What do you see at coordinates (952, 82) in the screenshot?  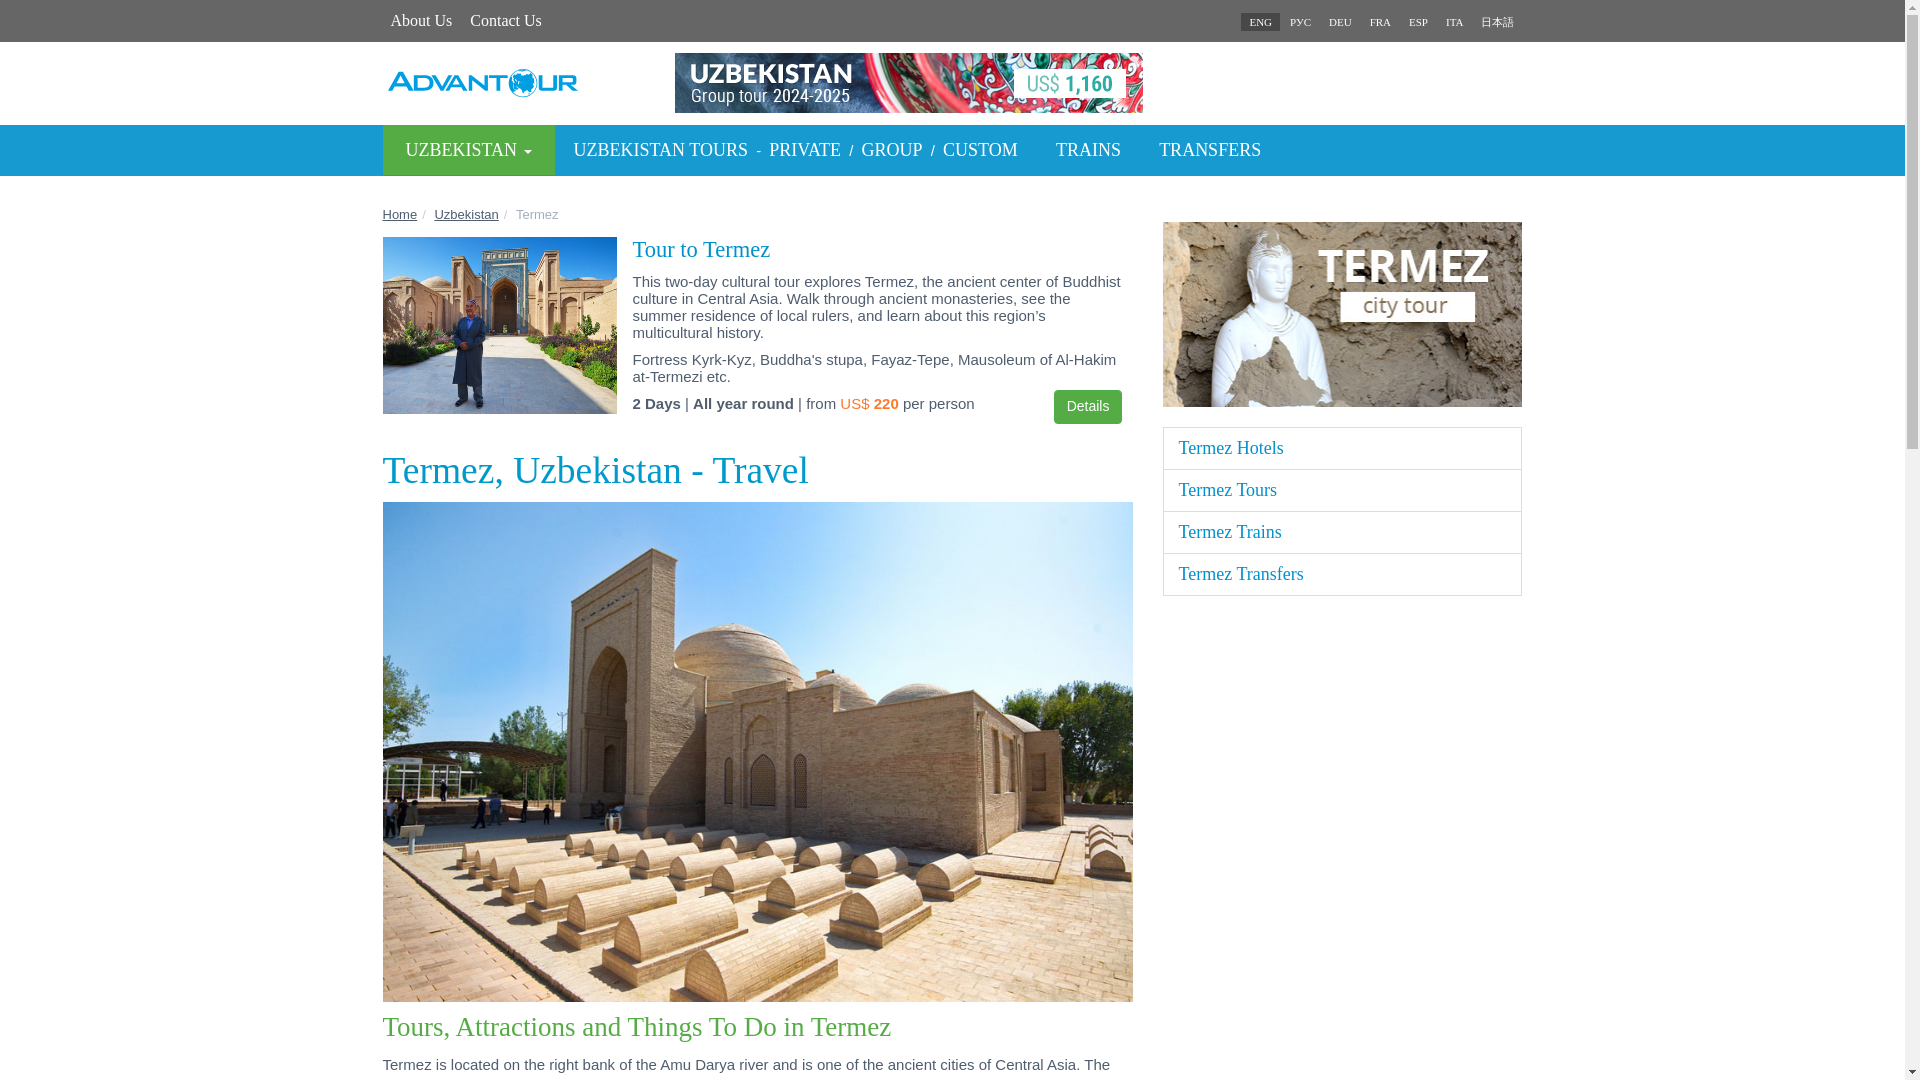 I see `Small Group Uzbekistan Tour 2024-2025` at bounding box center [952, 82].